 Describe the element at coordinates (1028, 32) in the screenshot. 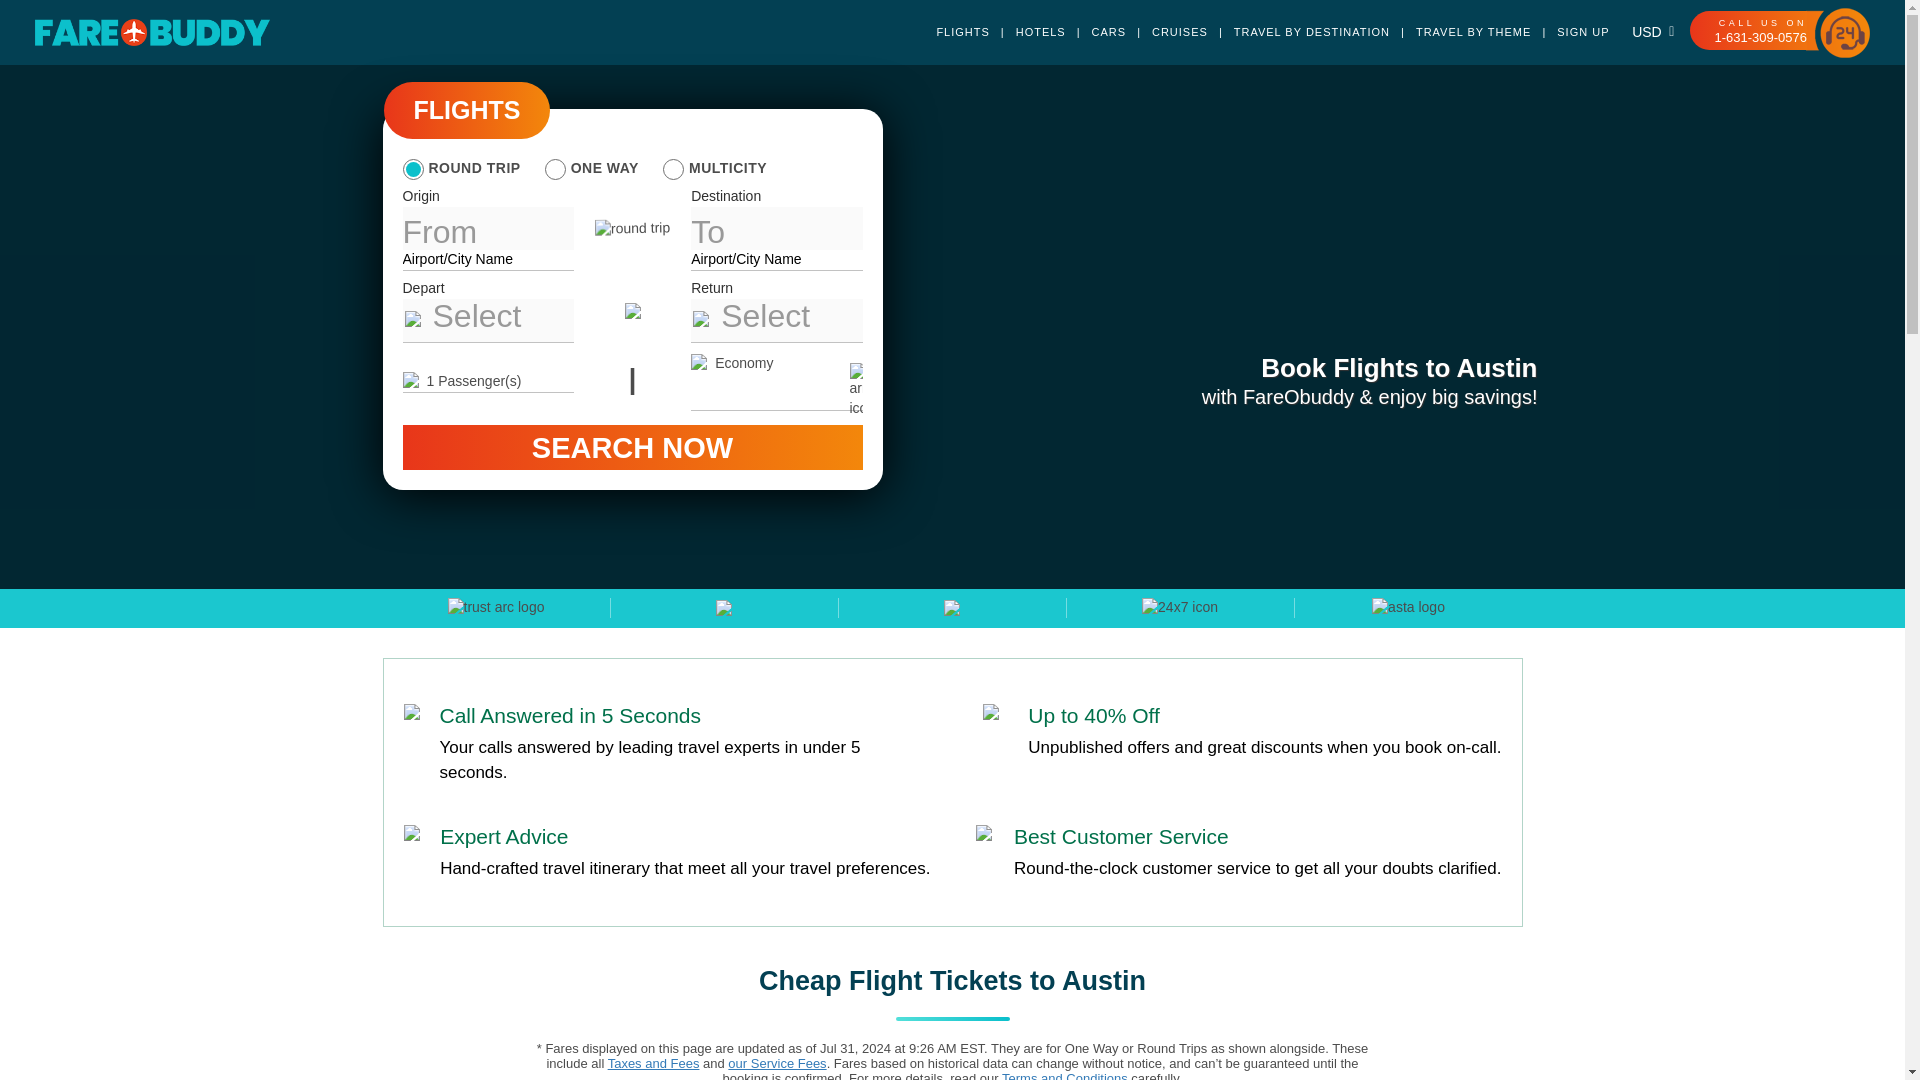

I see `HOTELS` at that location.